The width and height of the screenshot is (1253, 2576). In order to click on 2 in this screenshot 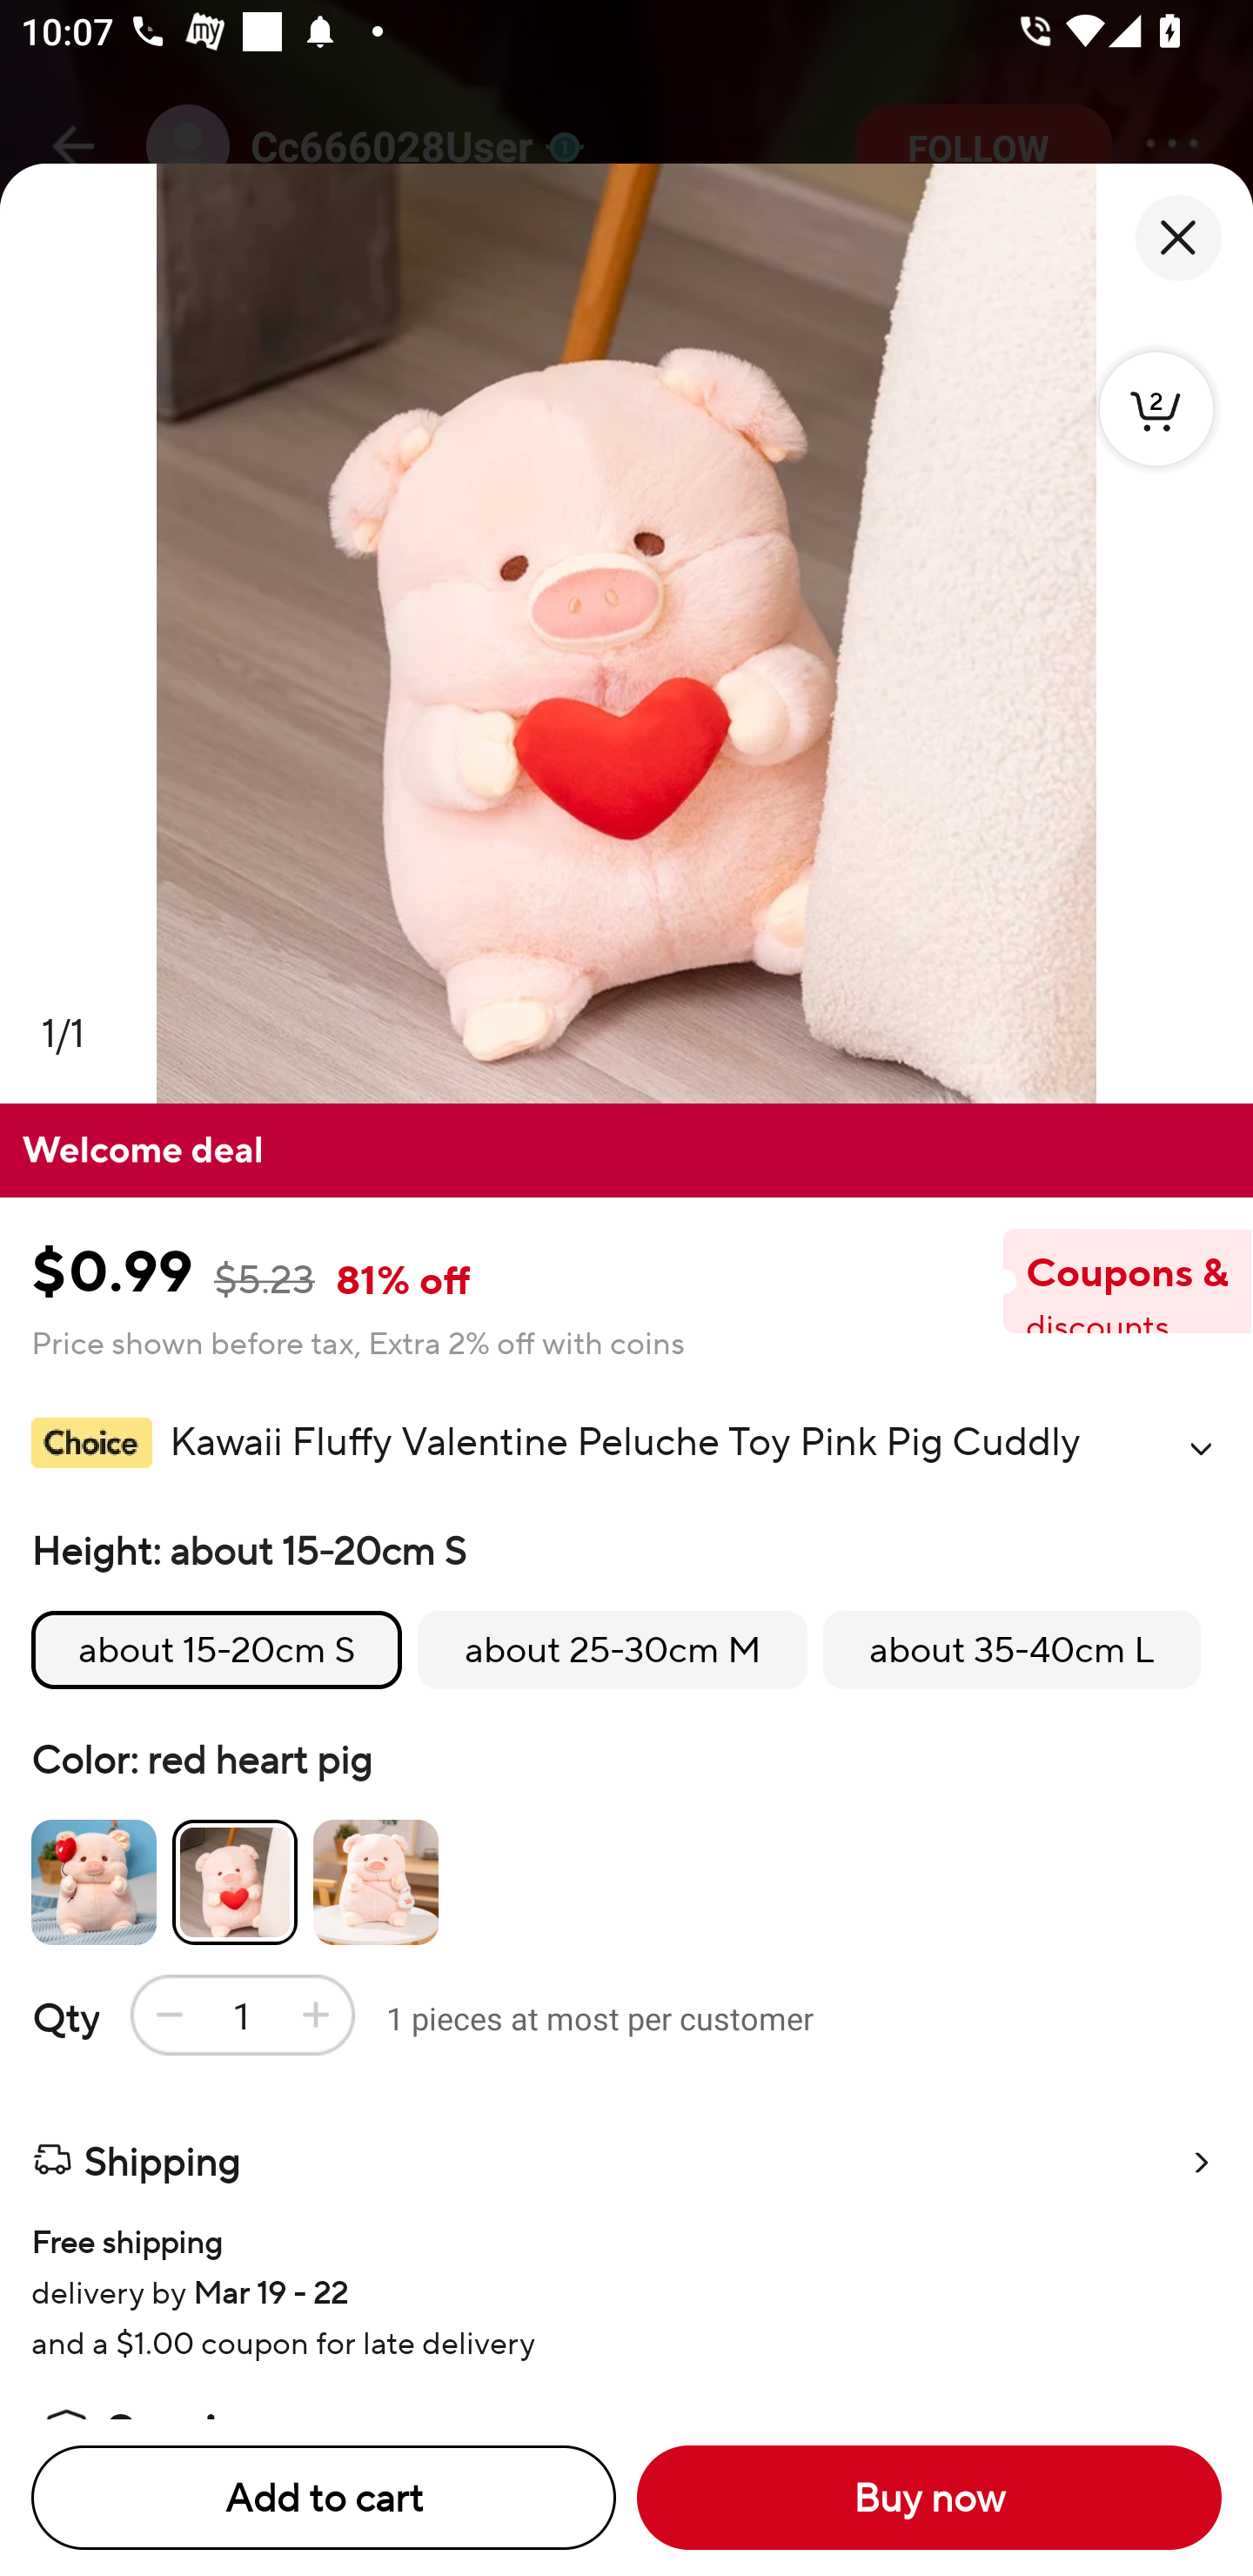, I will do `click(1156, 407)`.